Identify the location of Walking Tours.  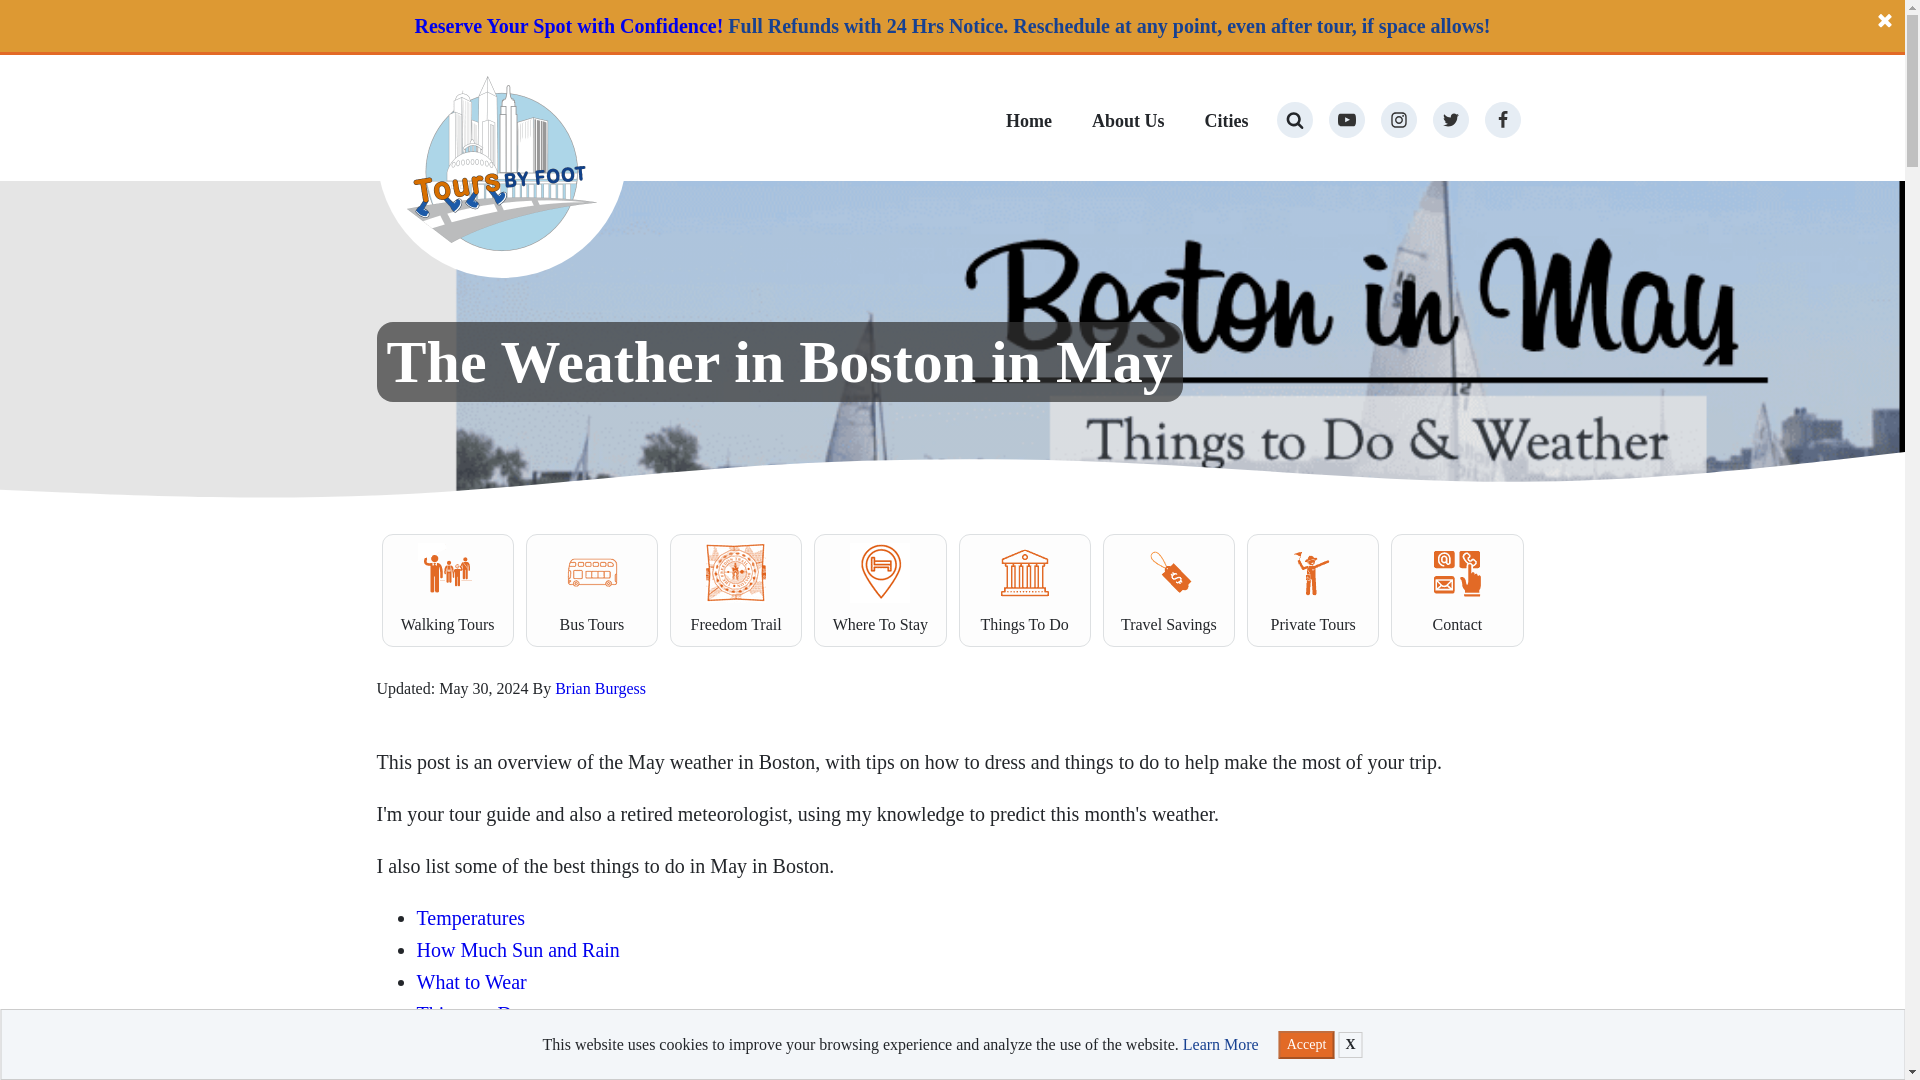
(448, 590).